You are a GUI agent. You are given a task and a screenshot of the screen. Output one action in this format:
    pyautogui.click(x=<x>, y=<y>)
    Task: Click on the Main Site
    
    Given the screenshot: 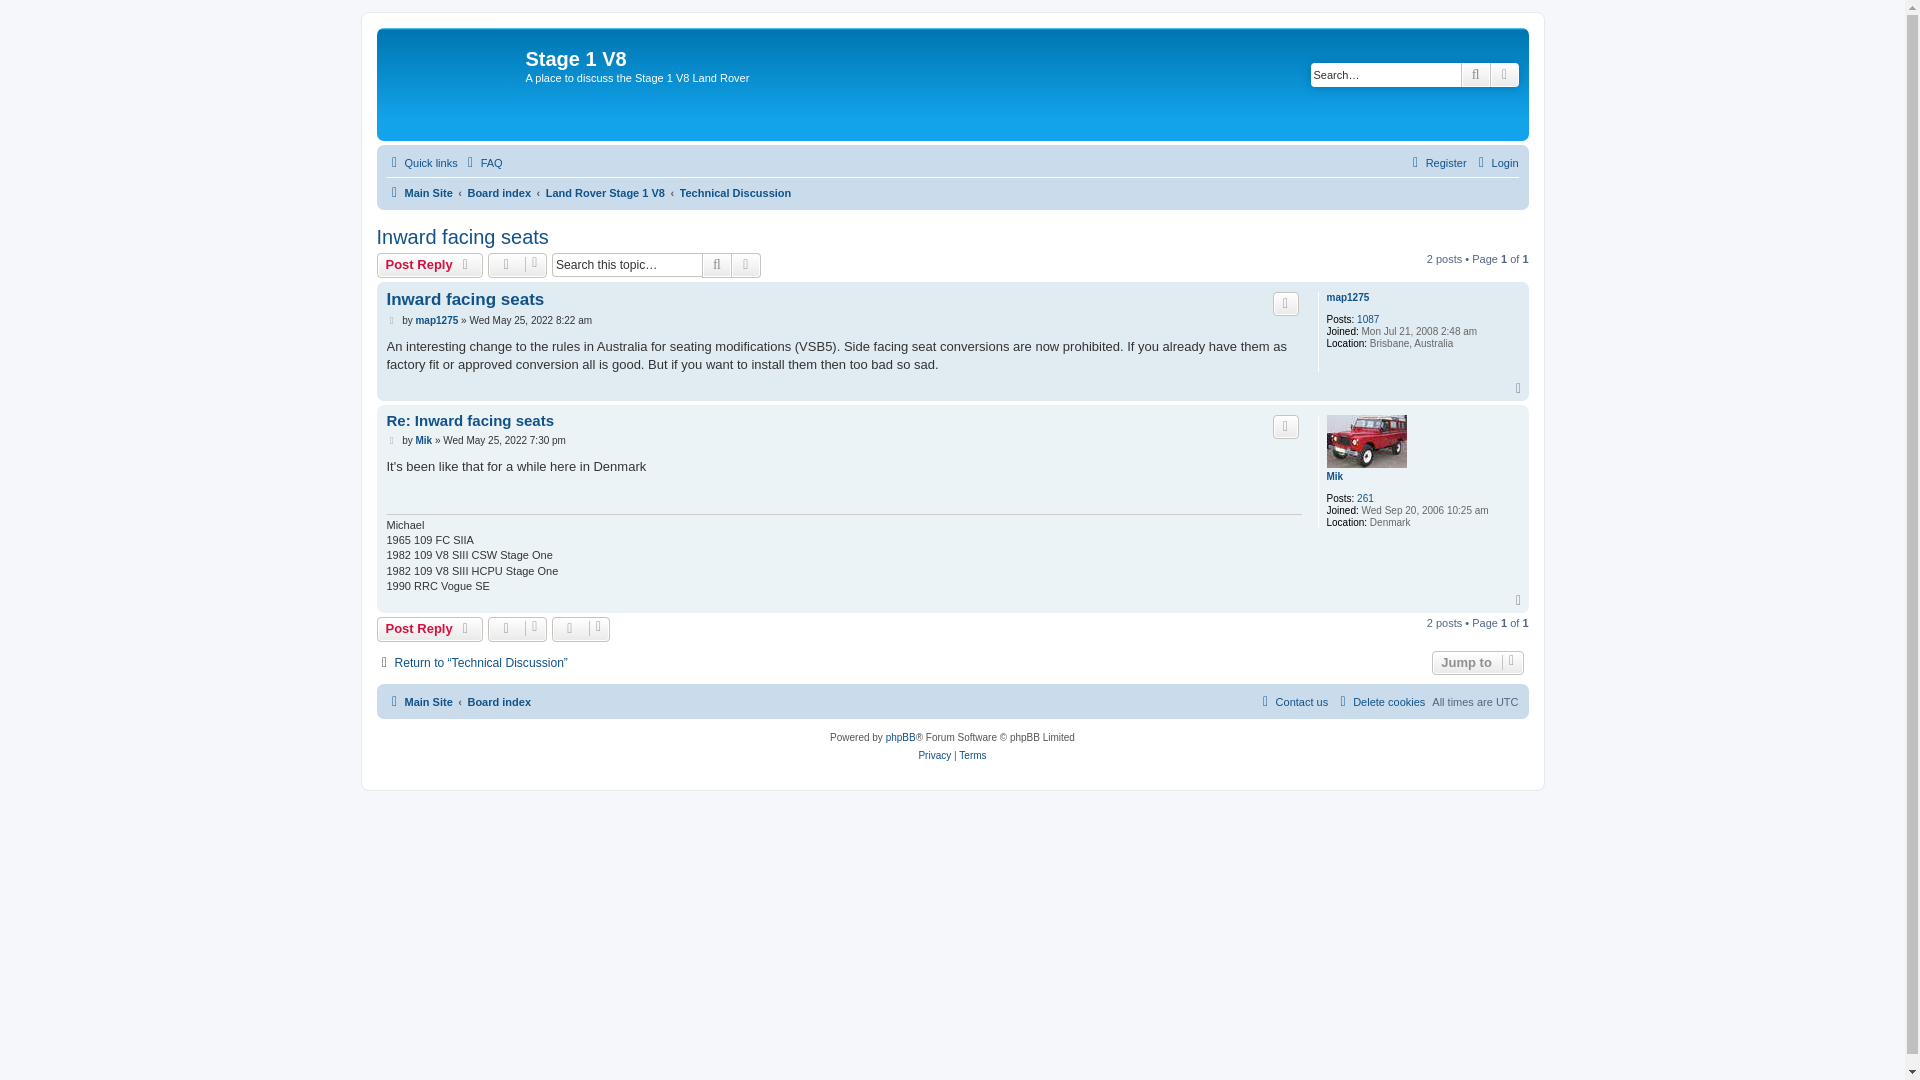 What is the action you would take?
    pyautogui.click(x=418, y=193)
    